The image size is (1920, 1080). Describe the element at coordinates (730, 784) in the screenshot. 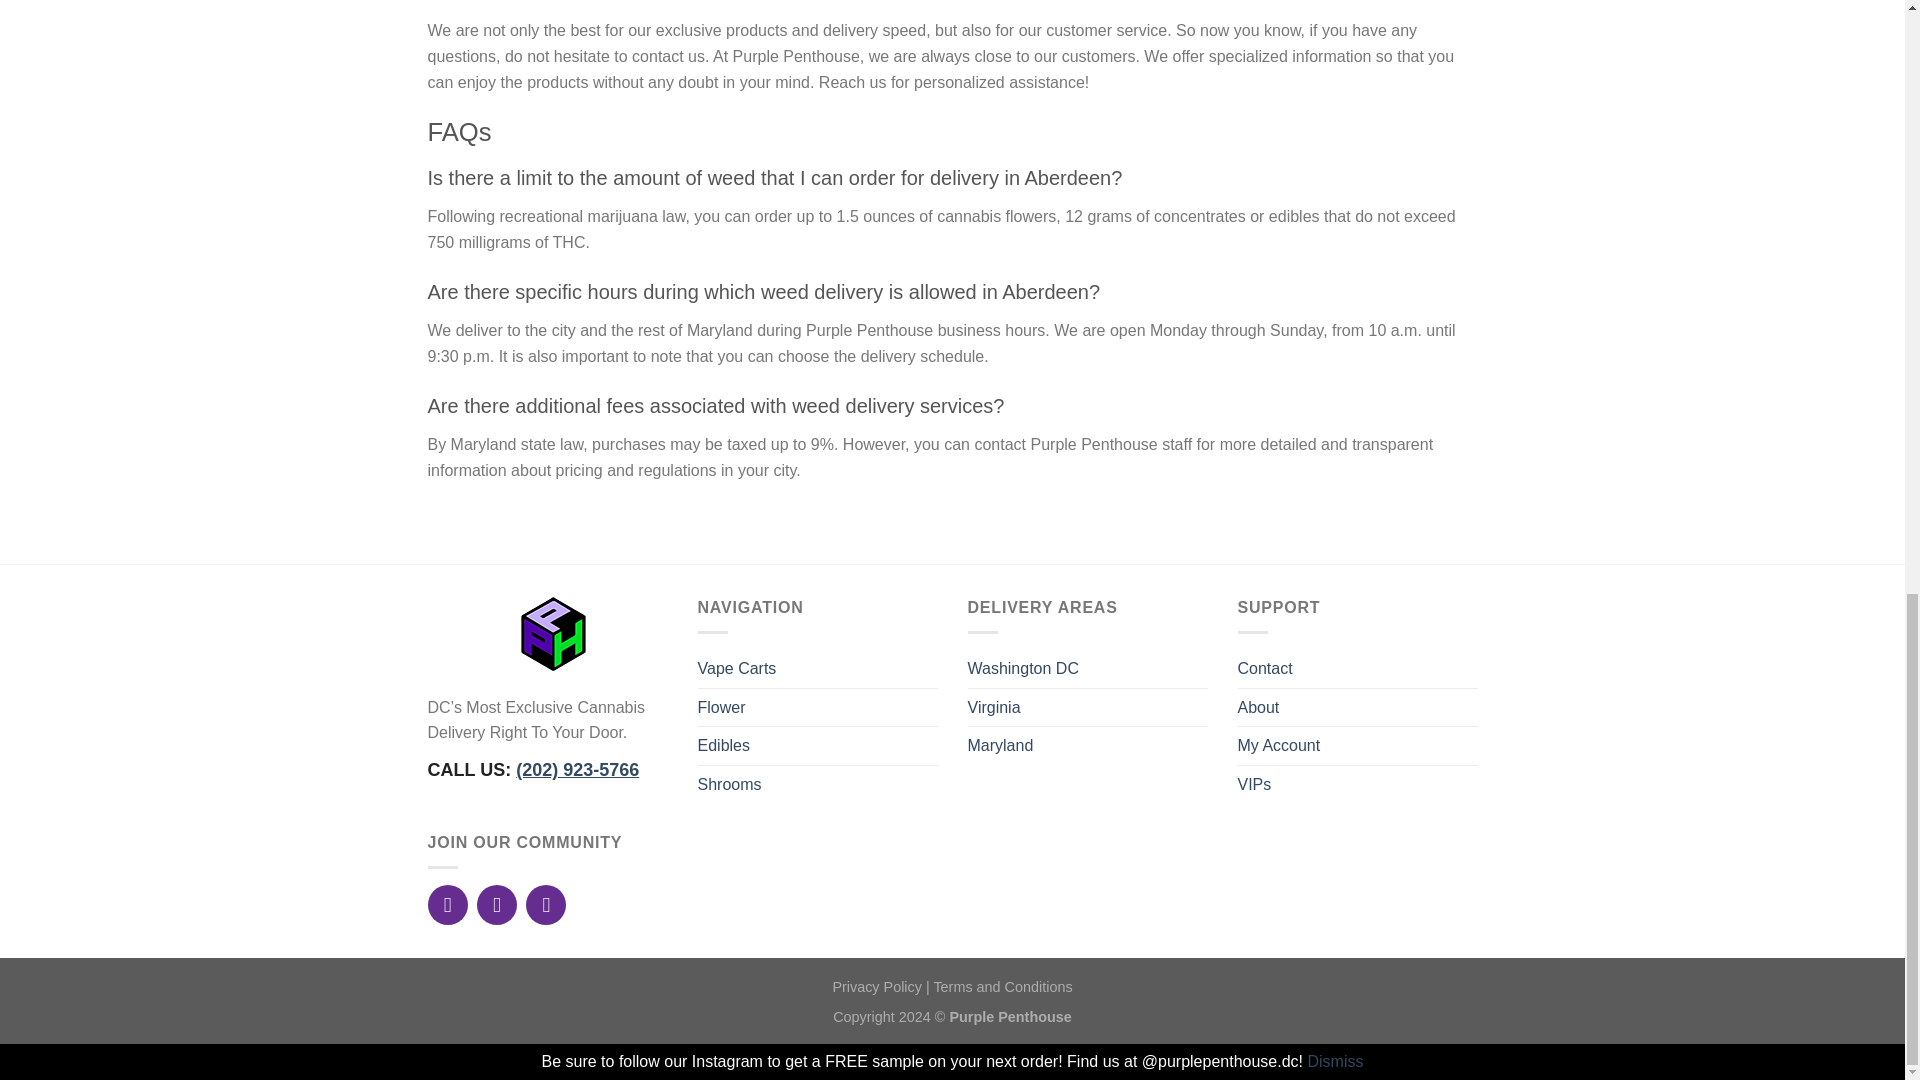

I see `Shrooms` at that location.